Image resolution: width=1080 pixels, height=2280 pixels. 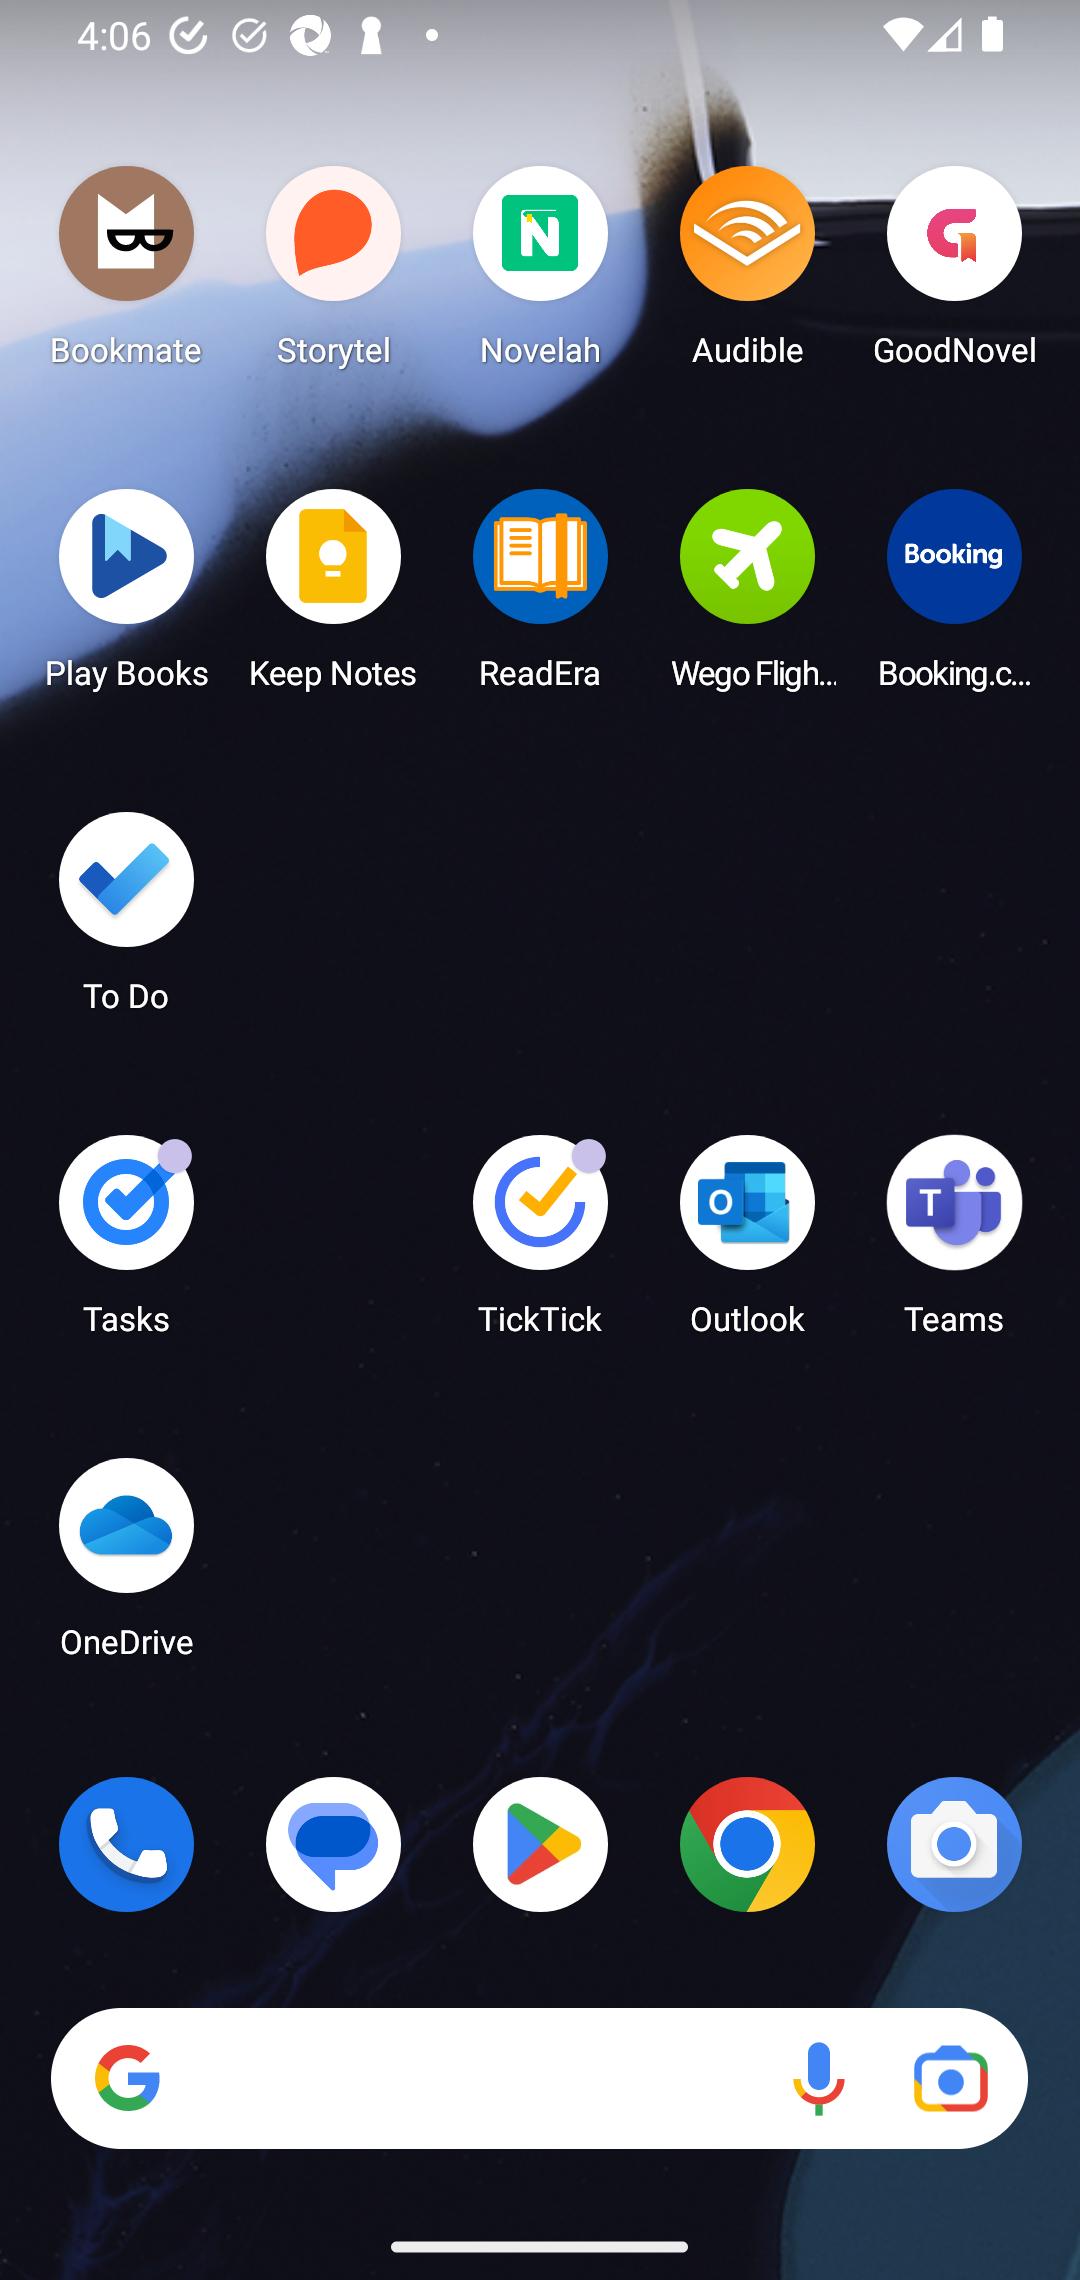 I want to click on OneDrive, so click(x=126, y=1566).